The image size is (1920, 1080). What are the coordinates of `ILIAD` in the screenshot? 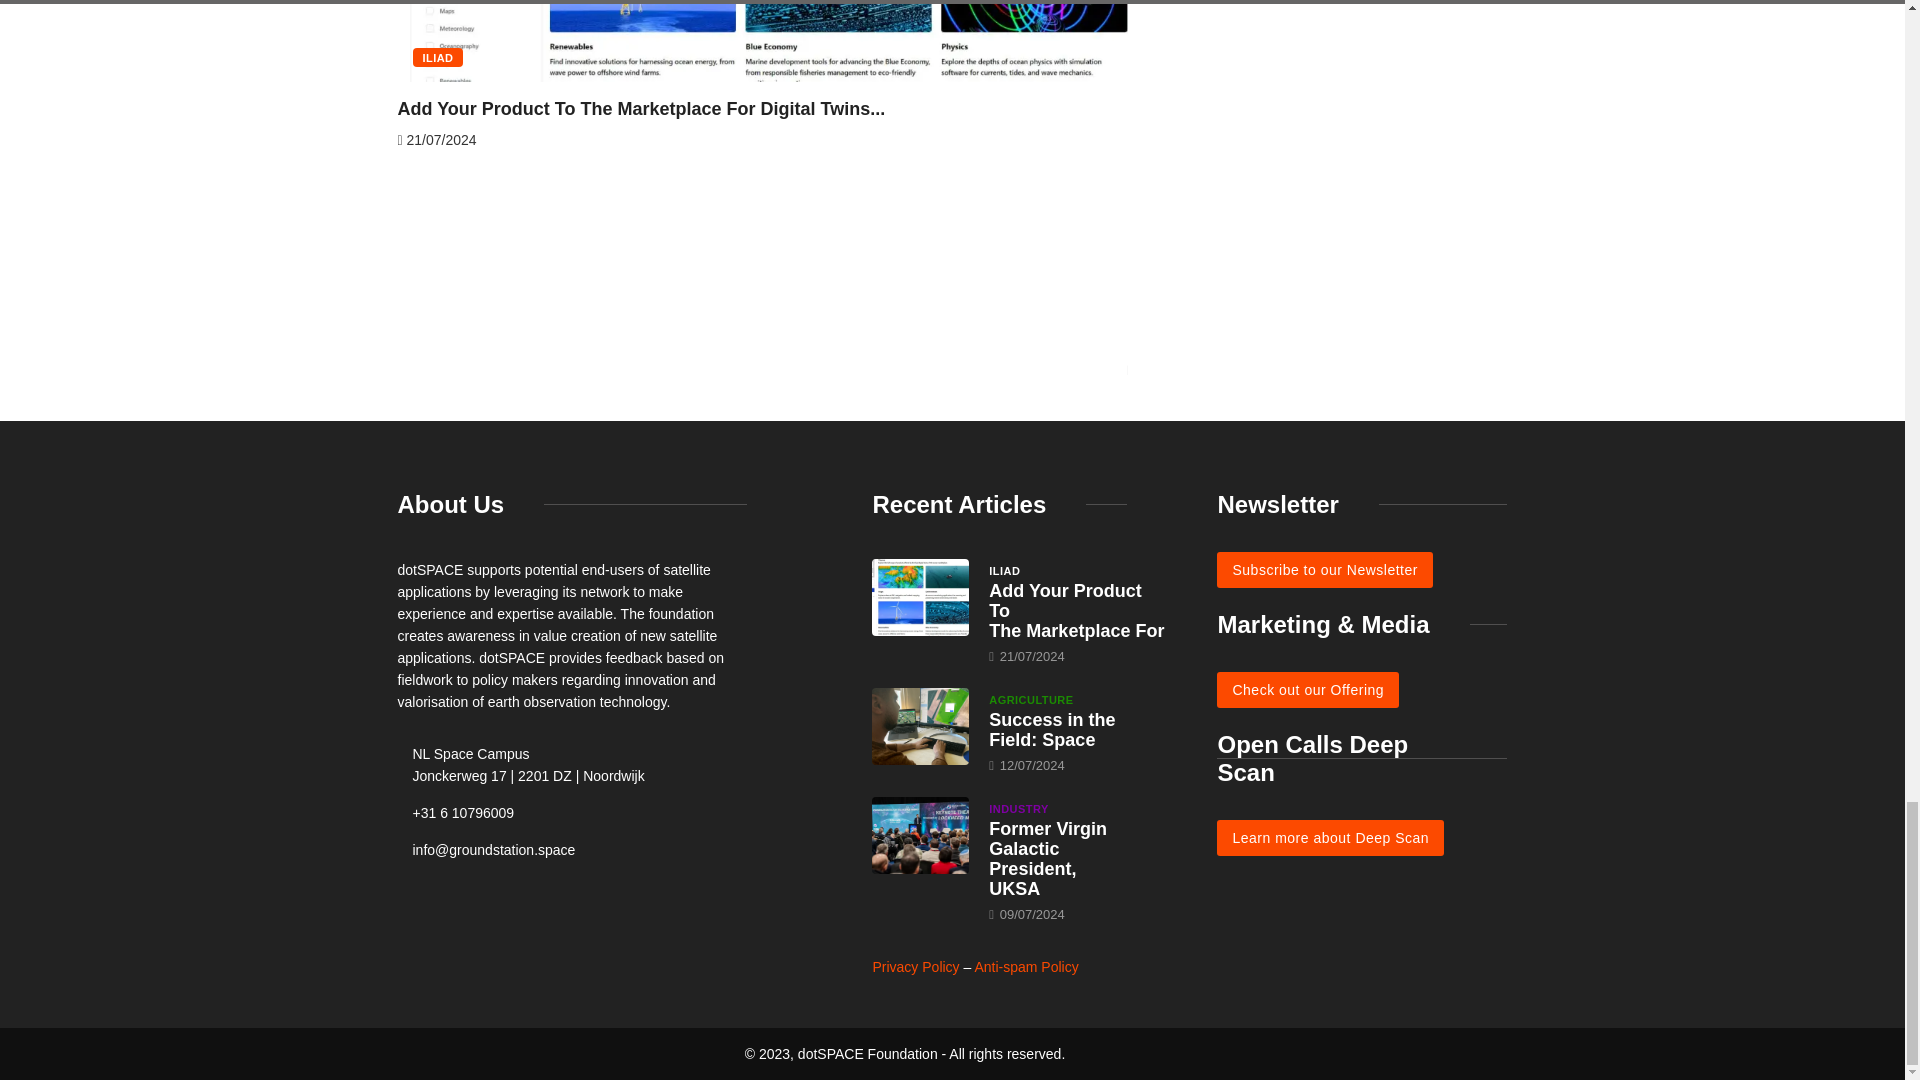 It's located at (437, 56).